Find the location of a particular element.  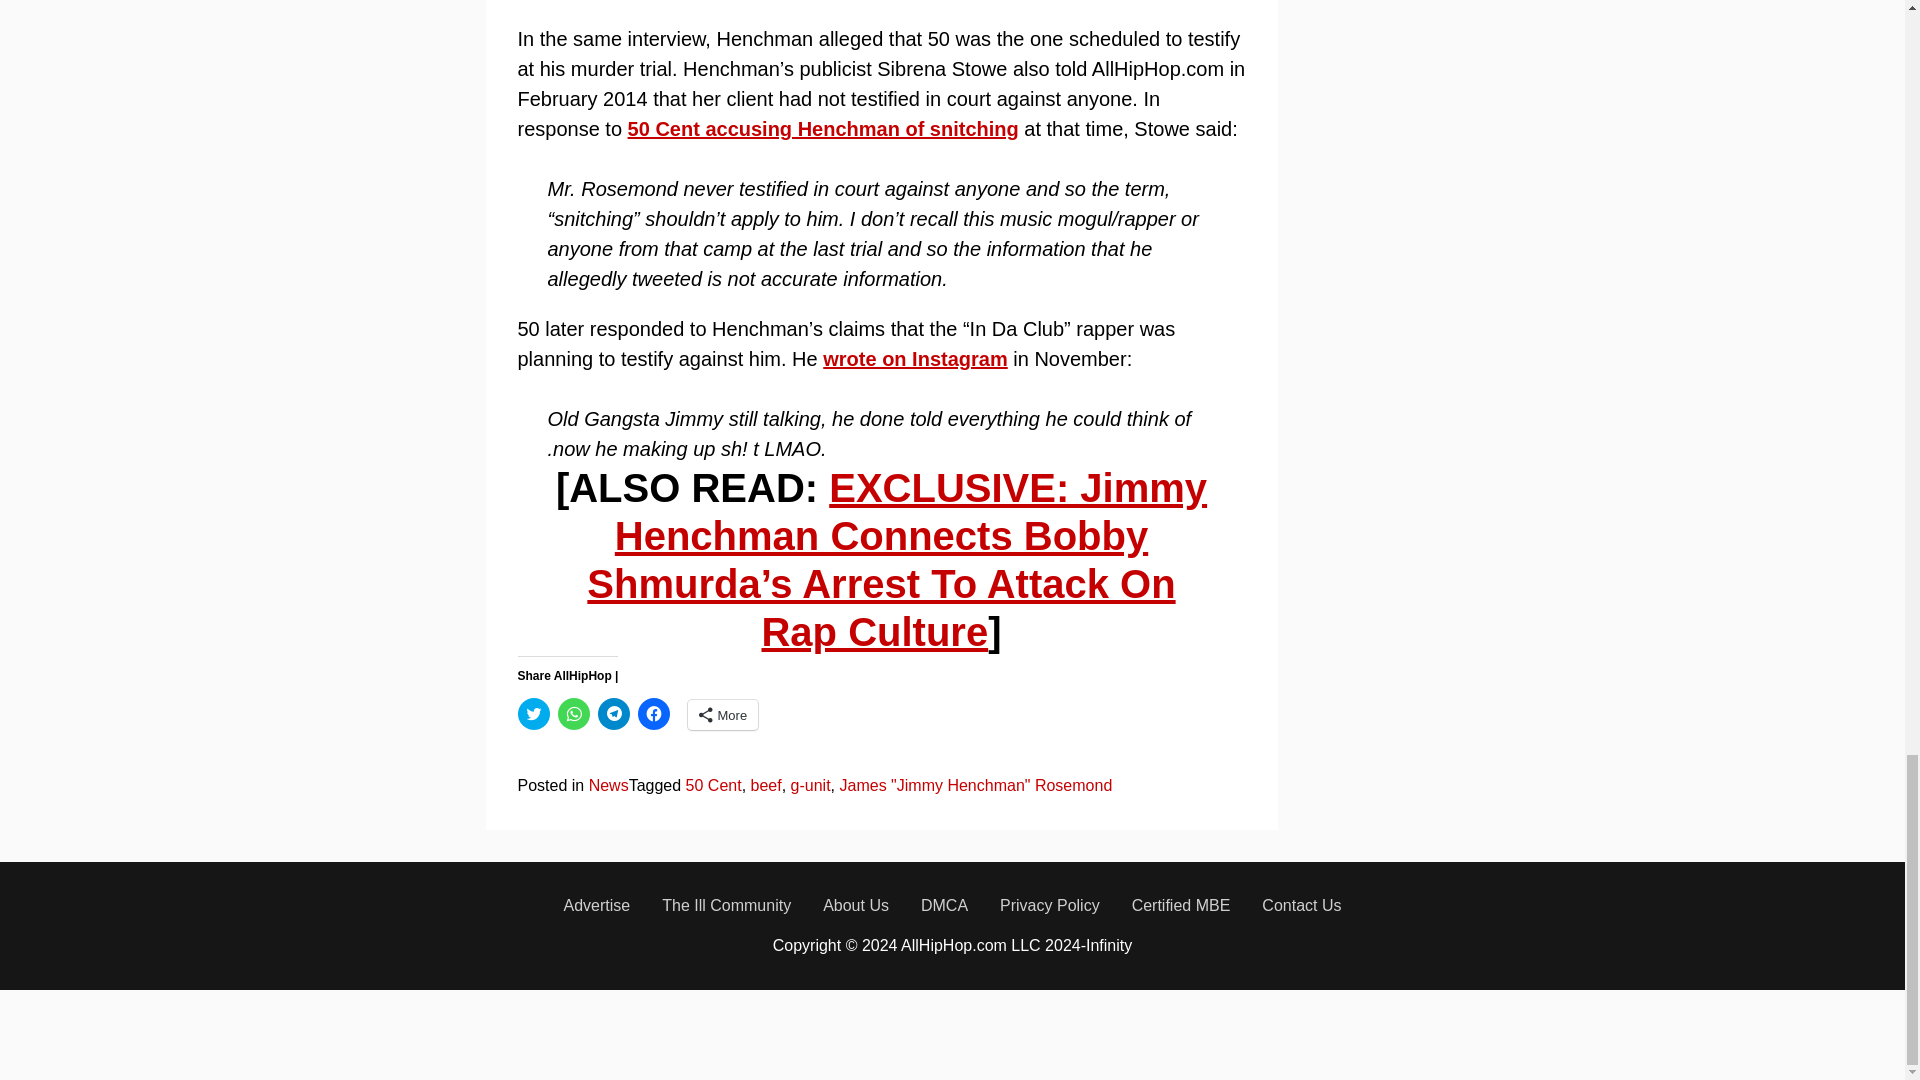

Click to share on Telegram is located at coordinates (613, 714).